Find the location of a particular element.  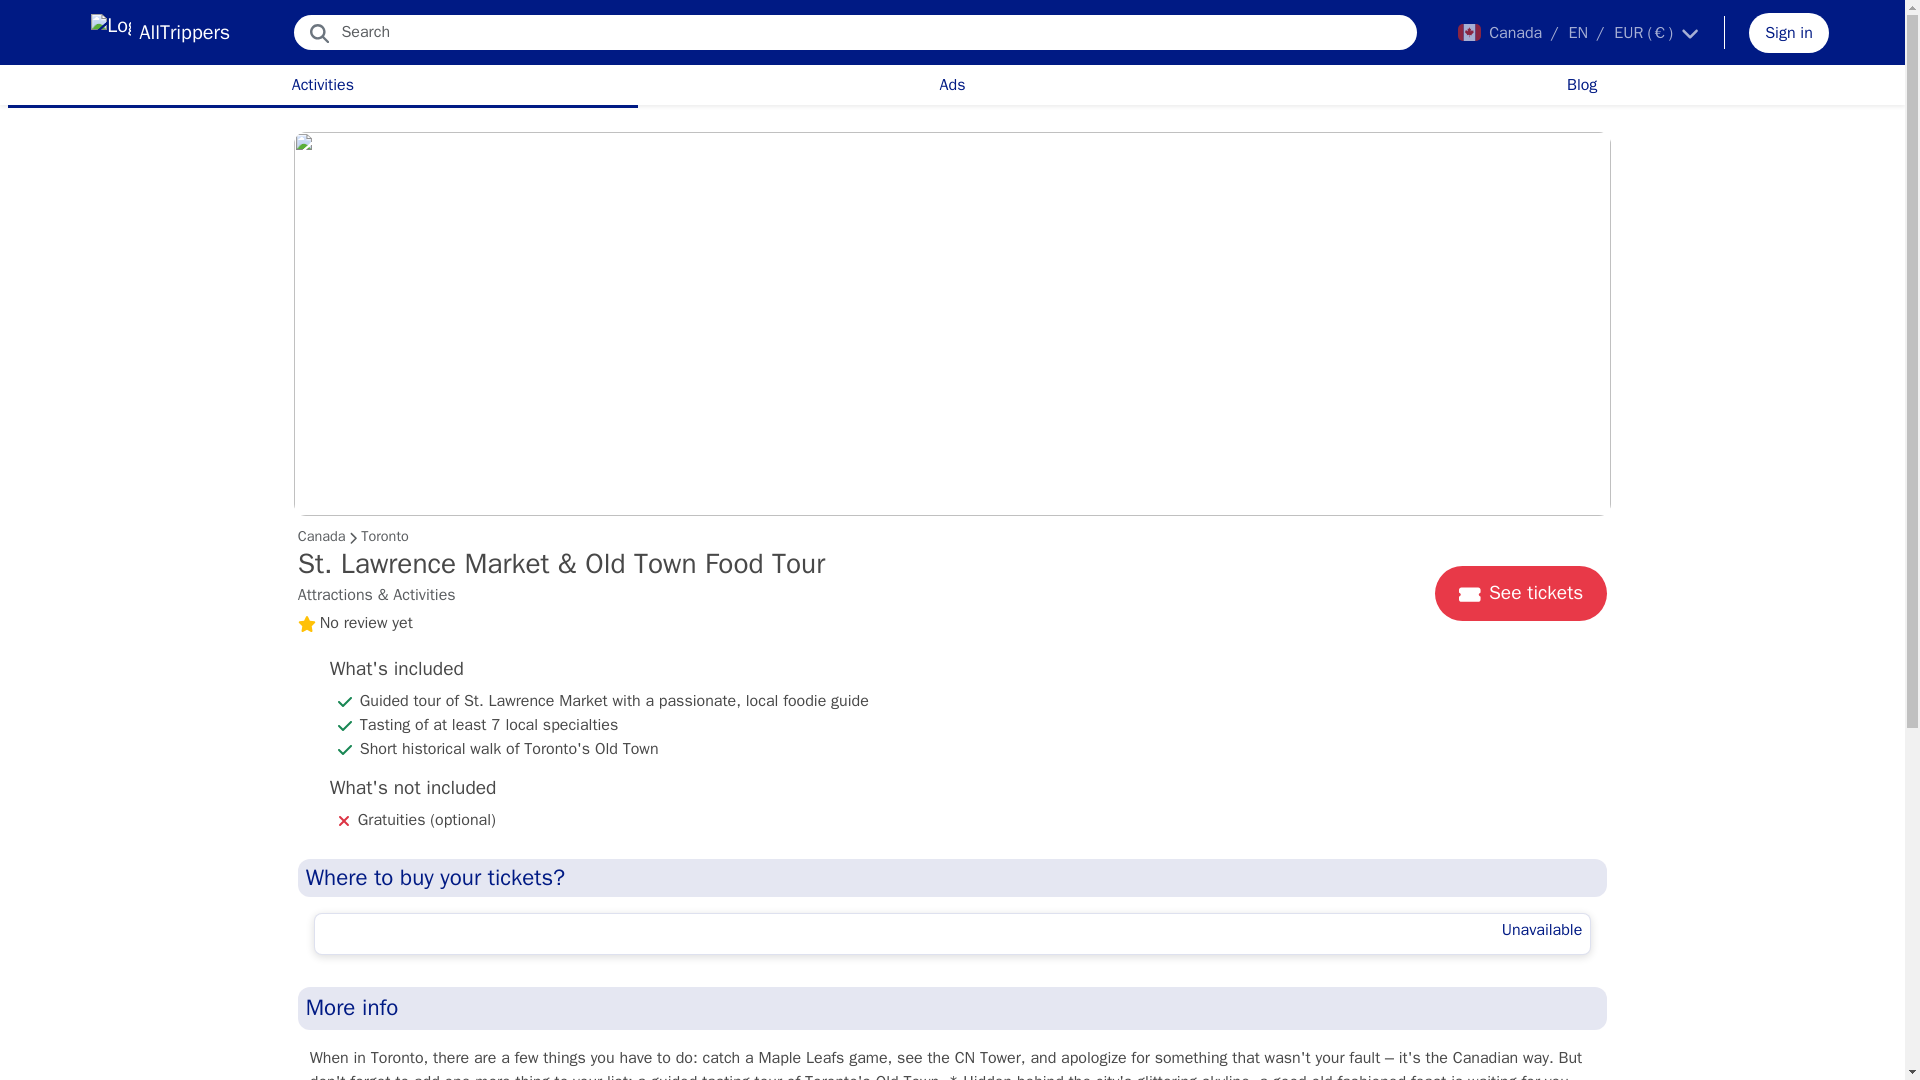

Activities is located at coordinates (322, 84).